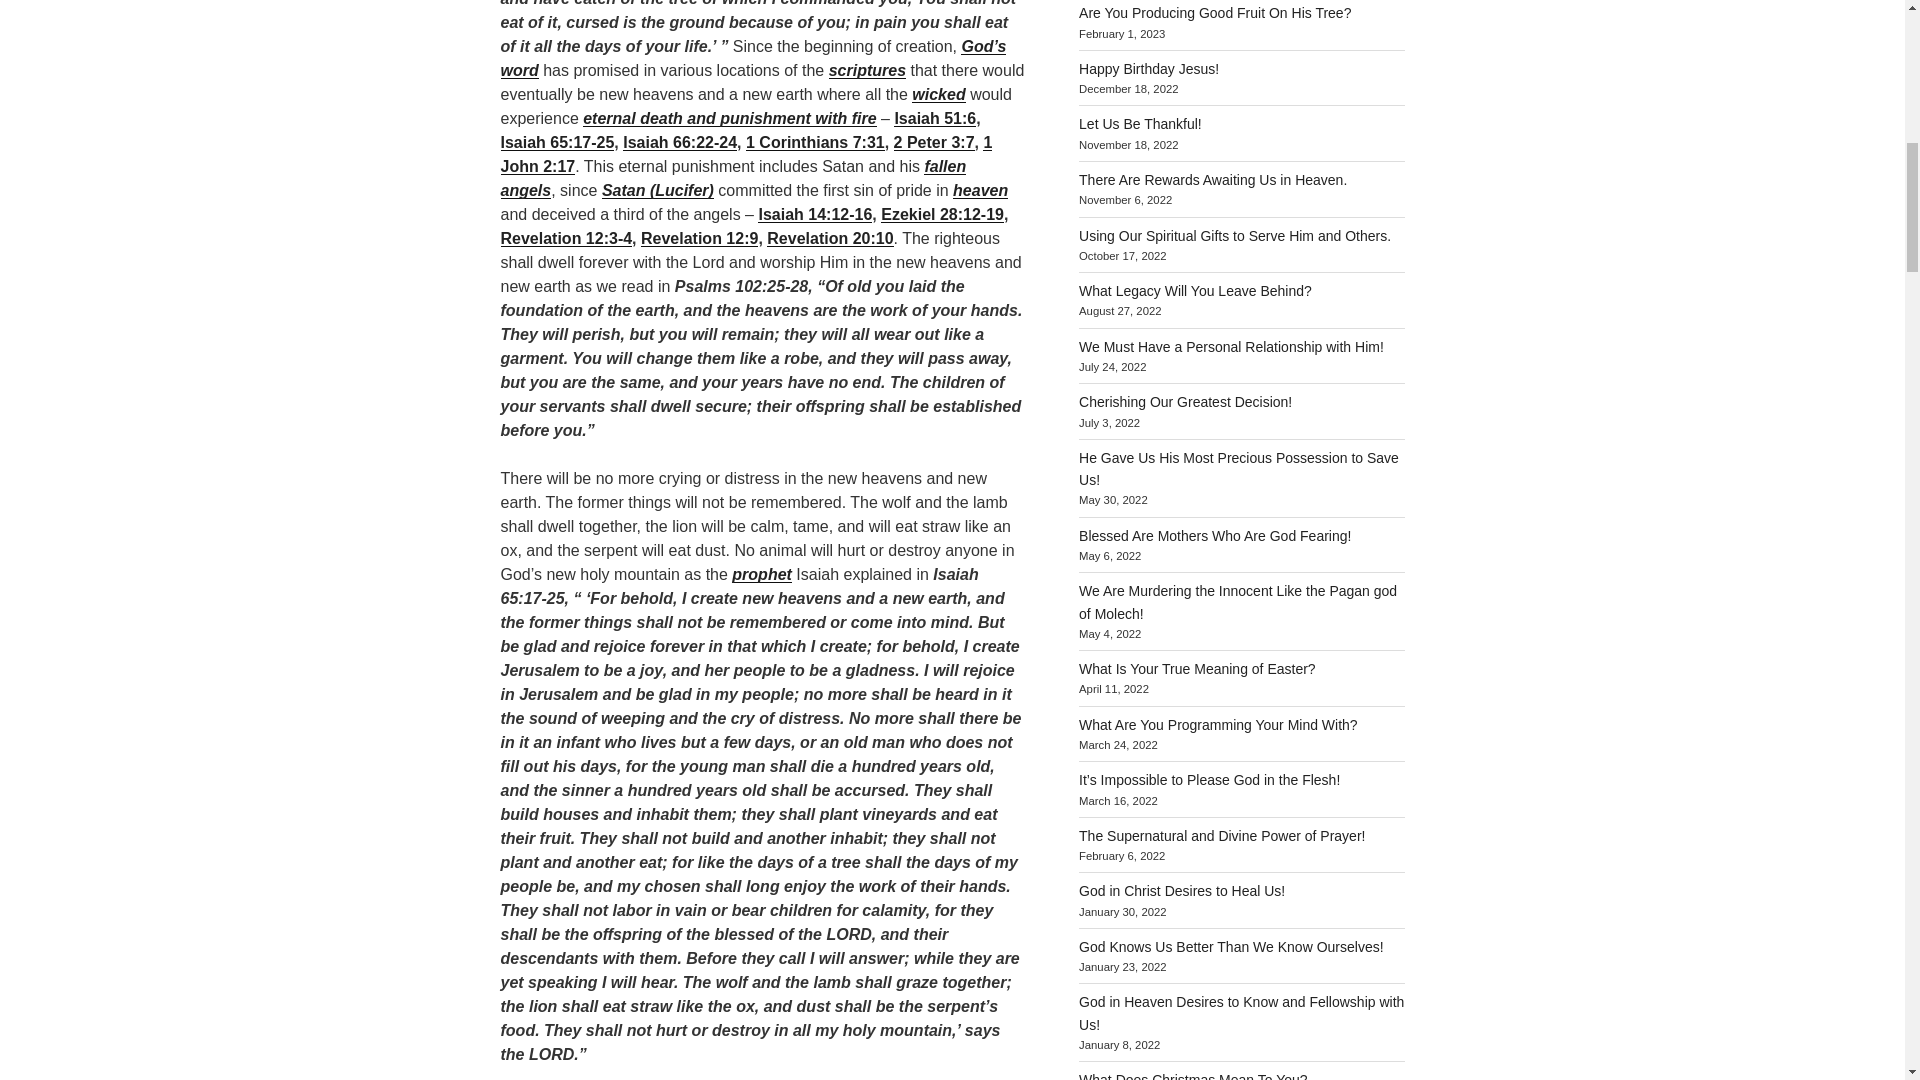 This screenshot has width=1920, height=1080. What do you see at coordinates (746, 154) in the screenshot?
I see `1 John 2:17` at bounding box center [746, 154].